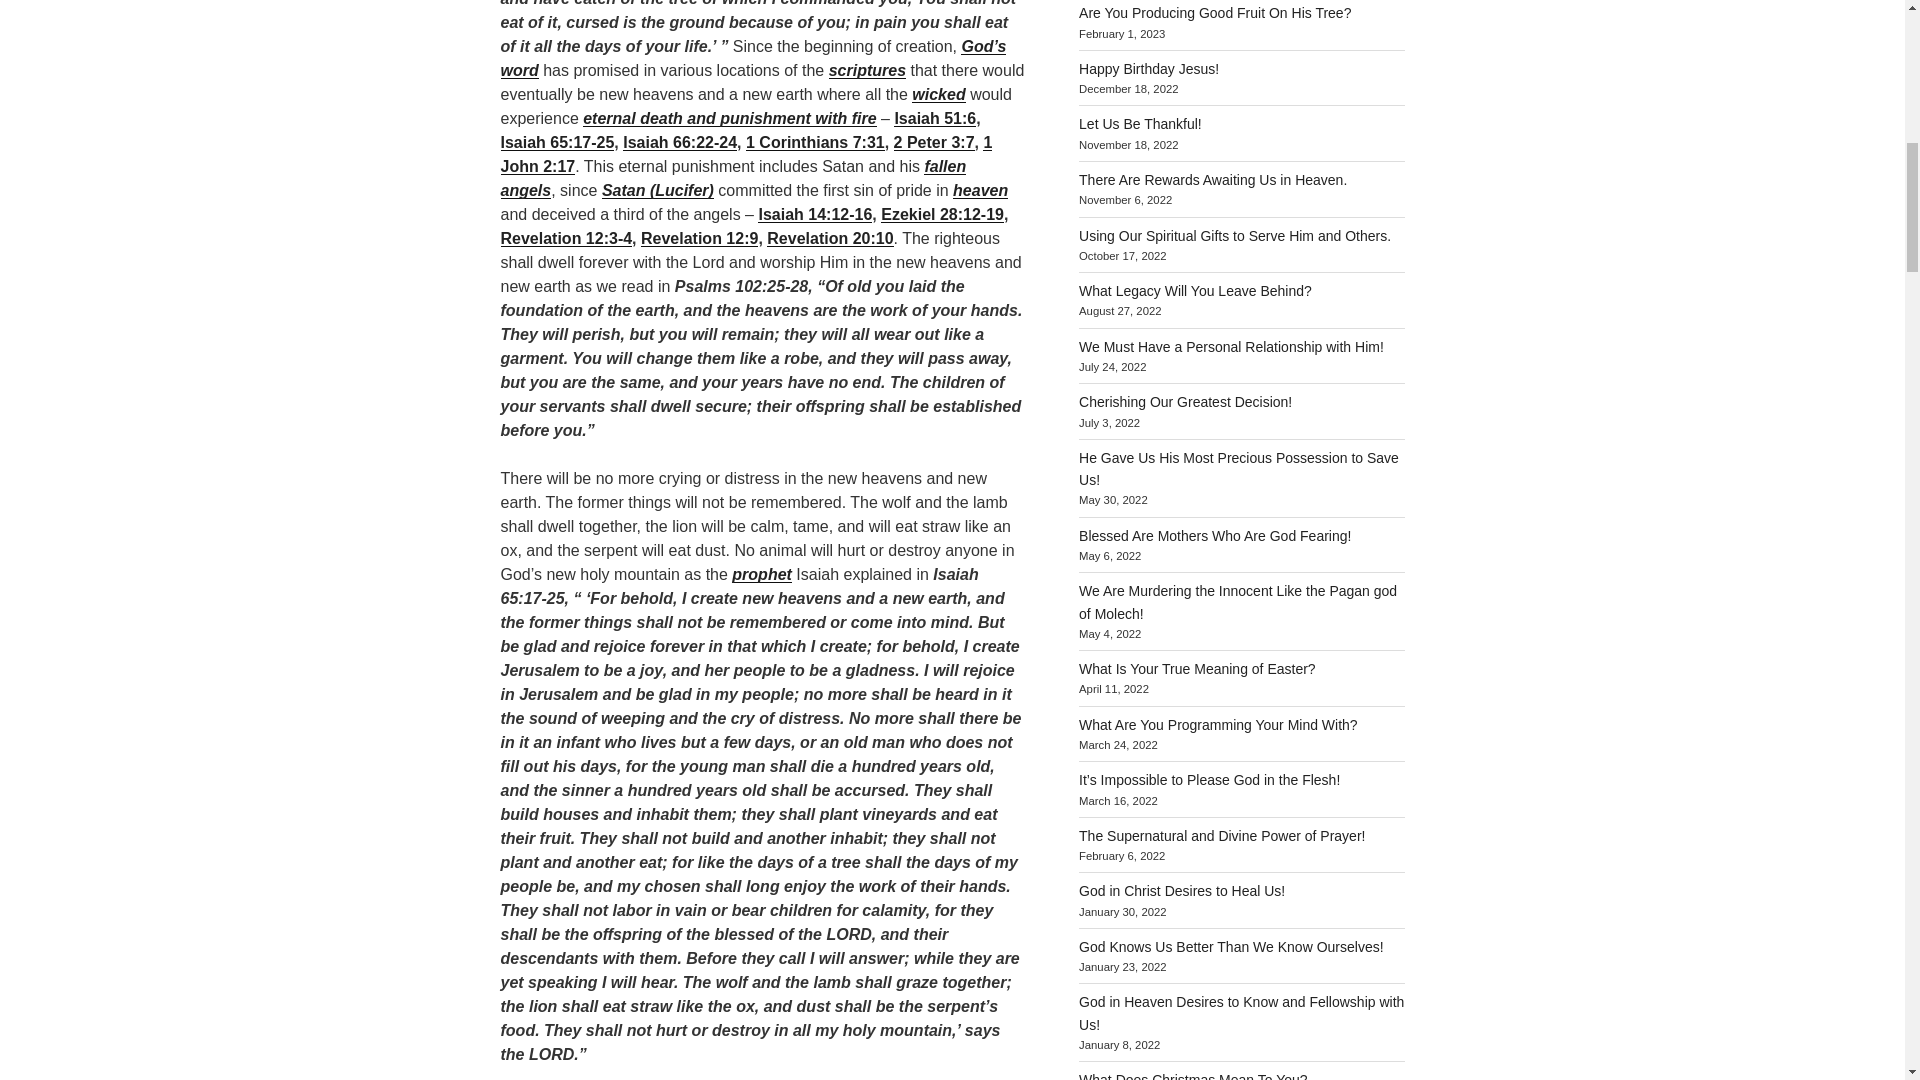 This screenshot has width=1920, height=1080. What do you see at coordinates (746, 154) in the screenshot?
I see `1 John 2:17` at bounding box center [746, 154].